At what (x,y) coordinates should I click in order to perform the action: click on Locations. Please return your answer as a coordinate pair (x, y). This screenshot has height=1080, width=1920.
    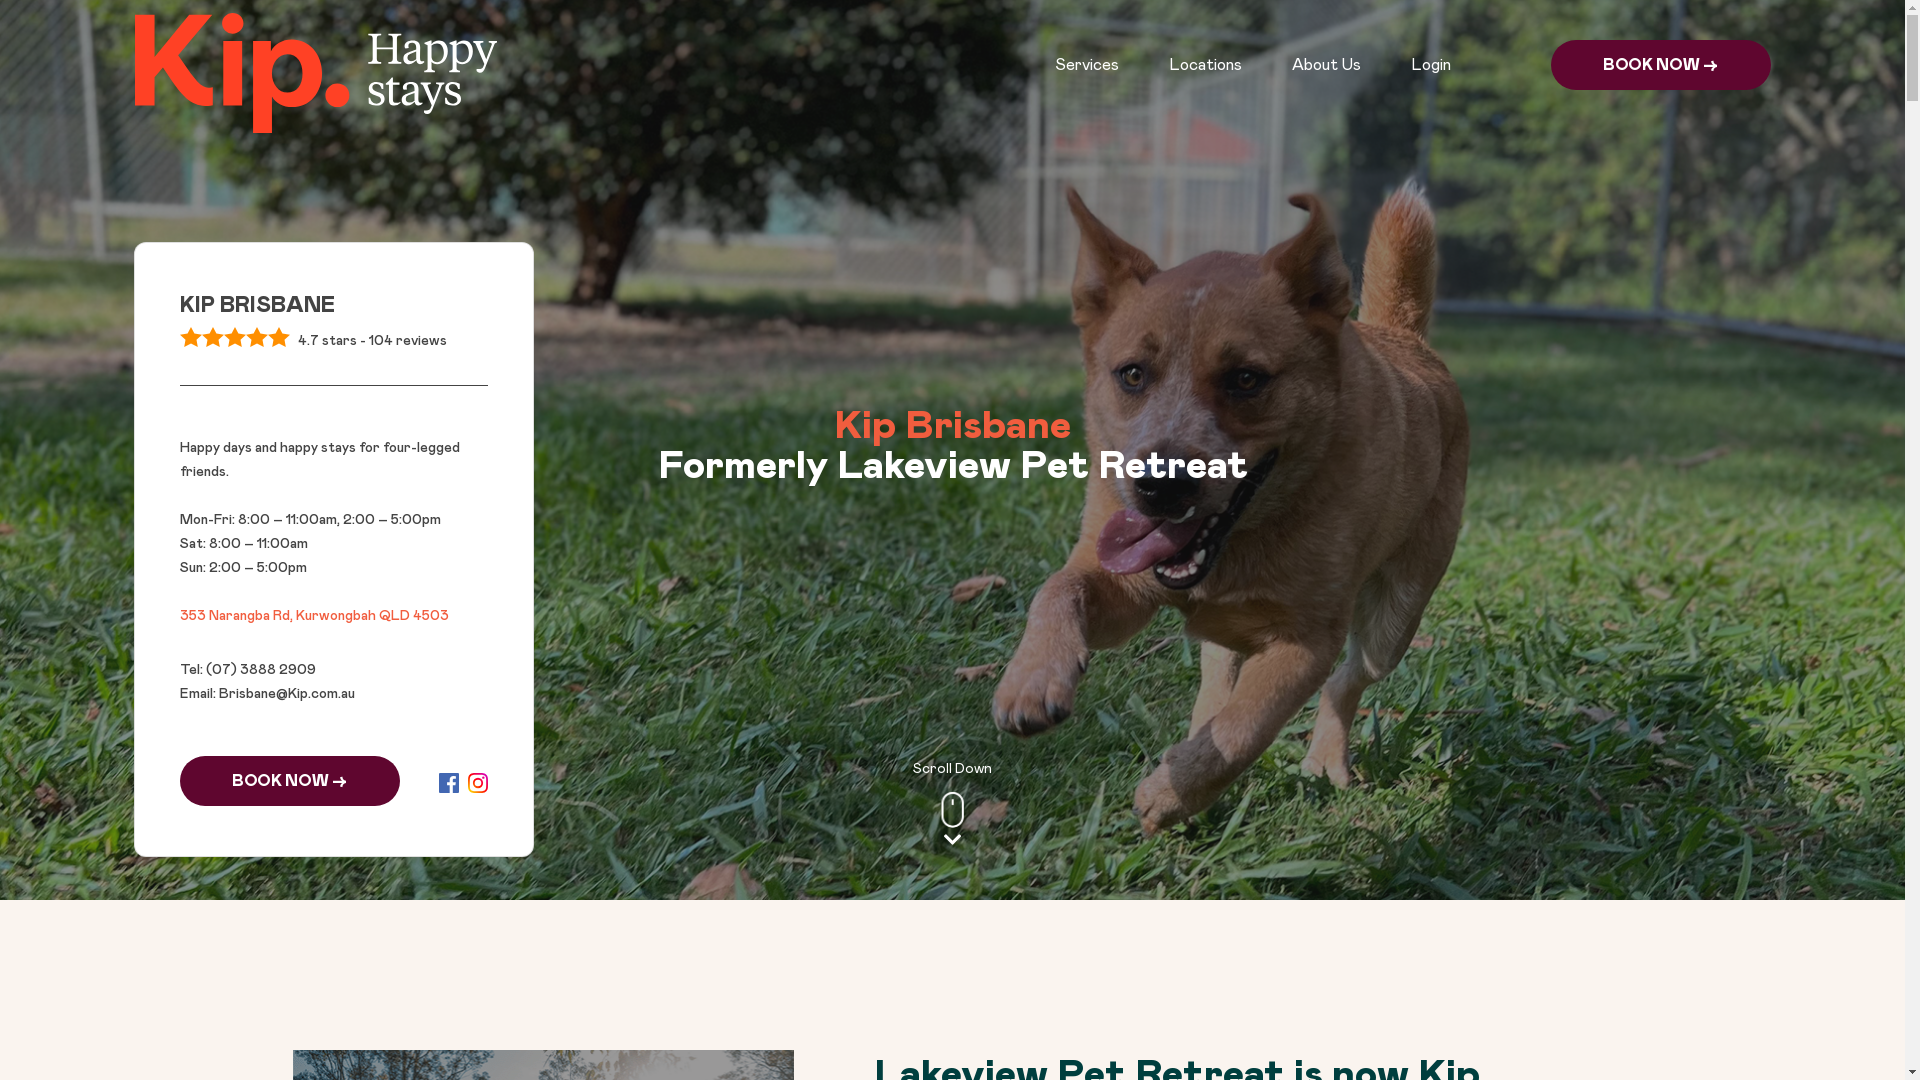
    Looking at the image, I should click on (1204, 65).